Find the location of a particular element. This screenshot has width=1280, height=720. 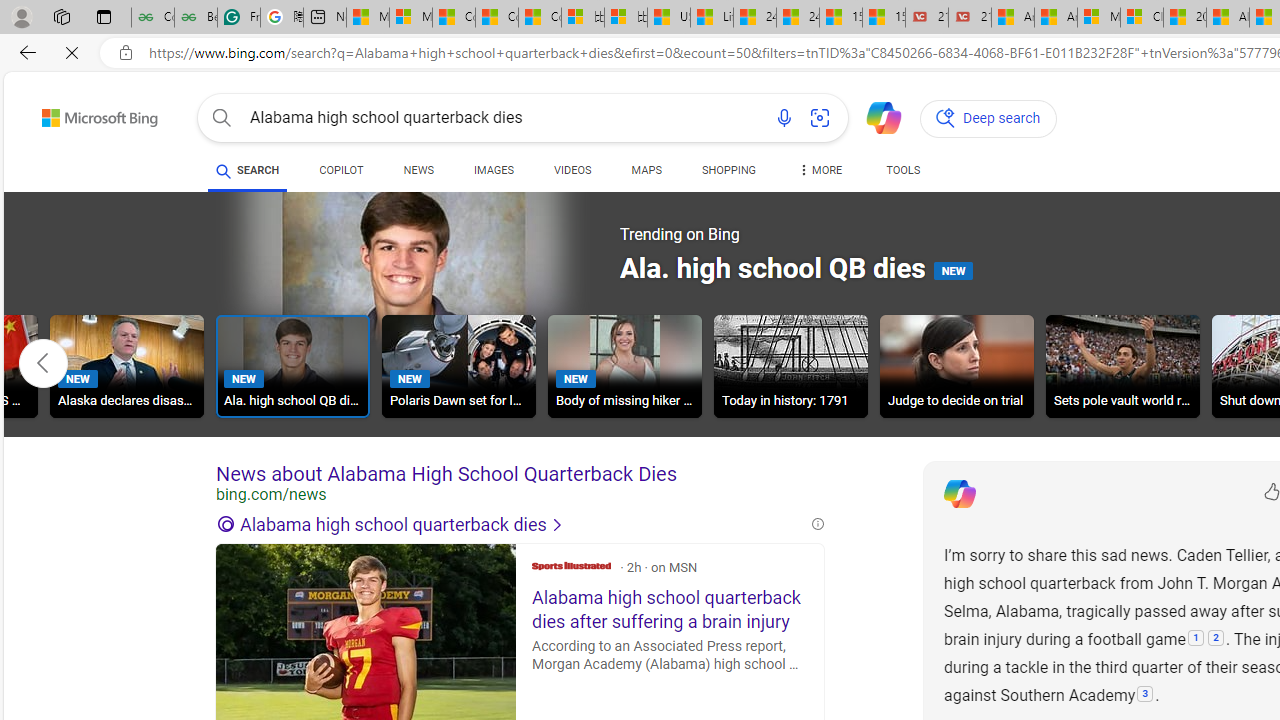

2:  is located at coordinates (1216, 639).